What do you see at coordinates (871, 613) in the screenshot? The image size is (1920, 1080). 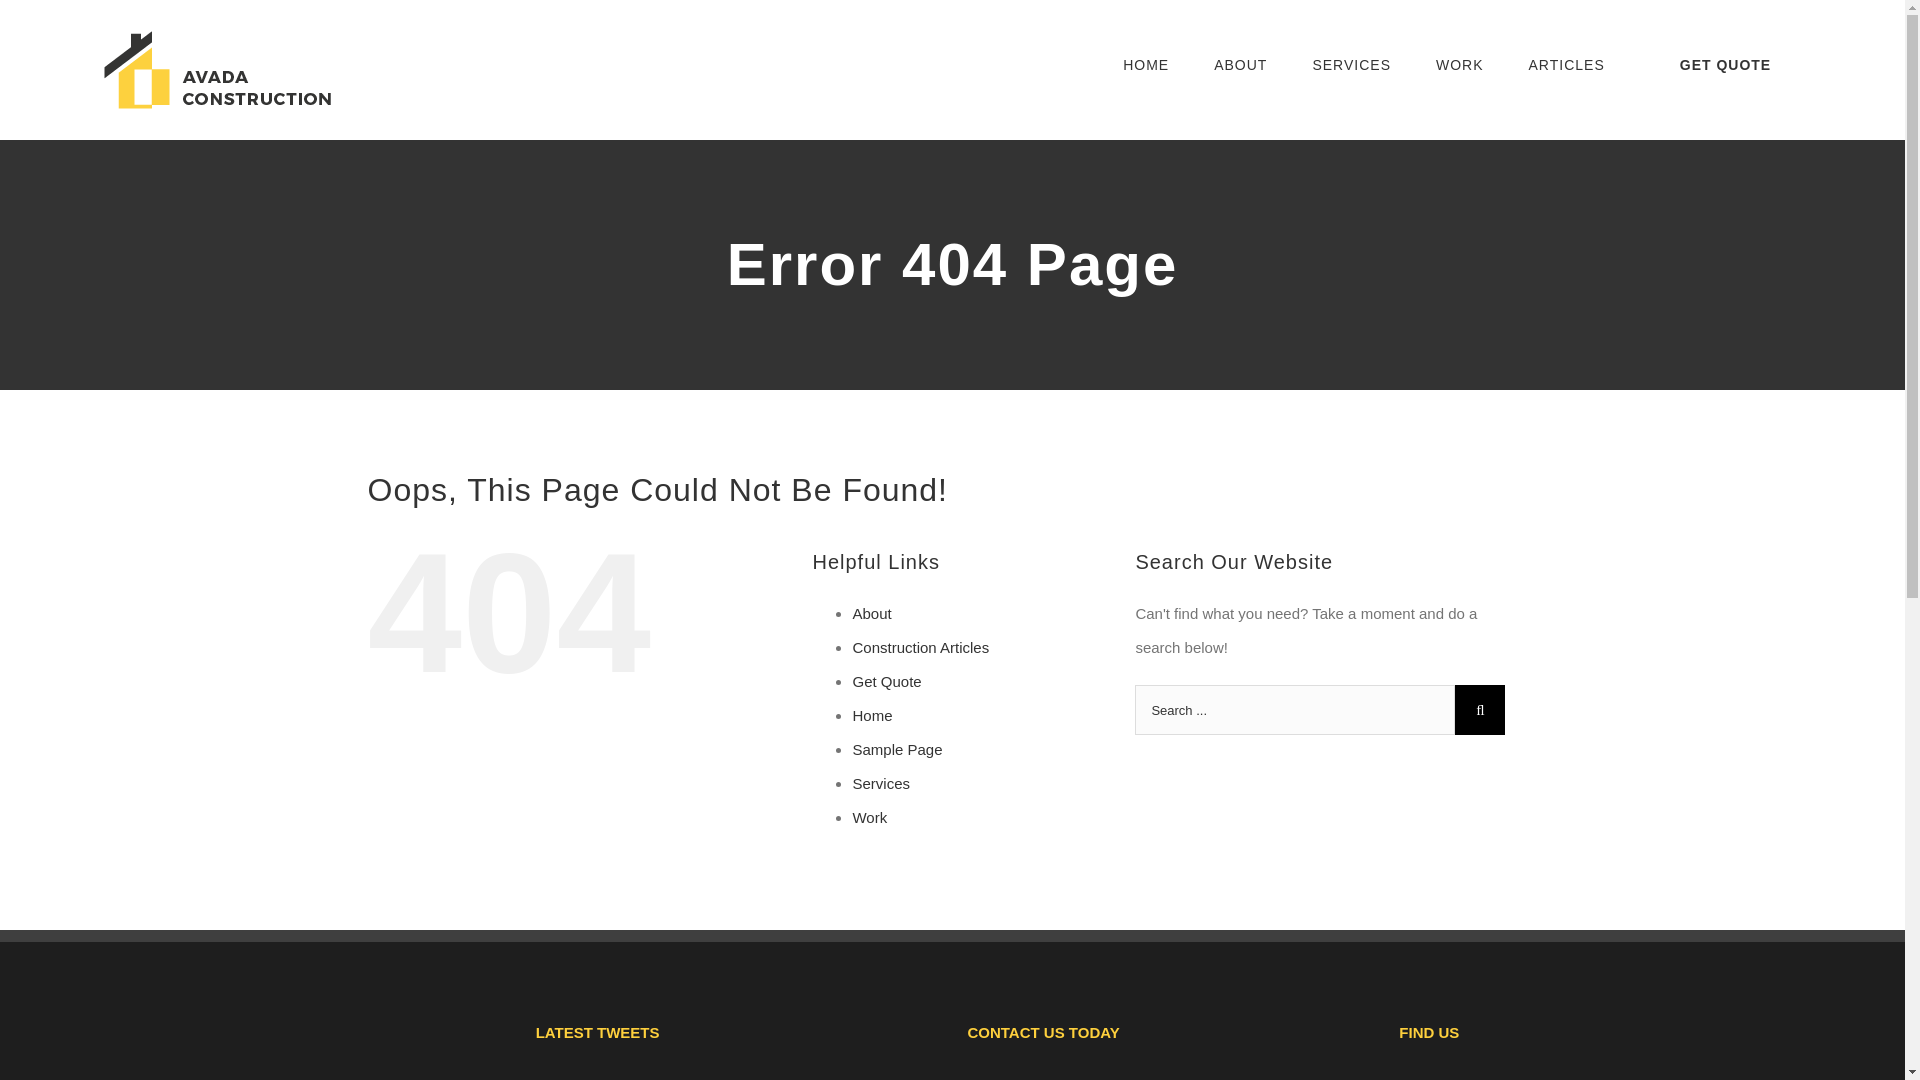 I see `About` at bounding box center [871, 613].